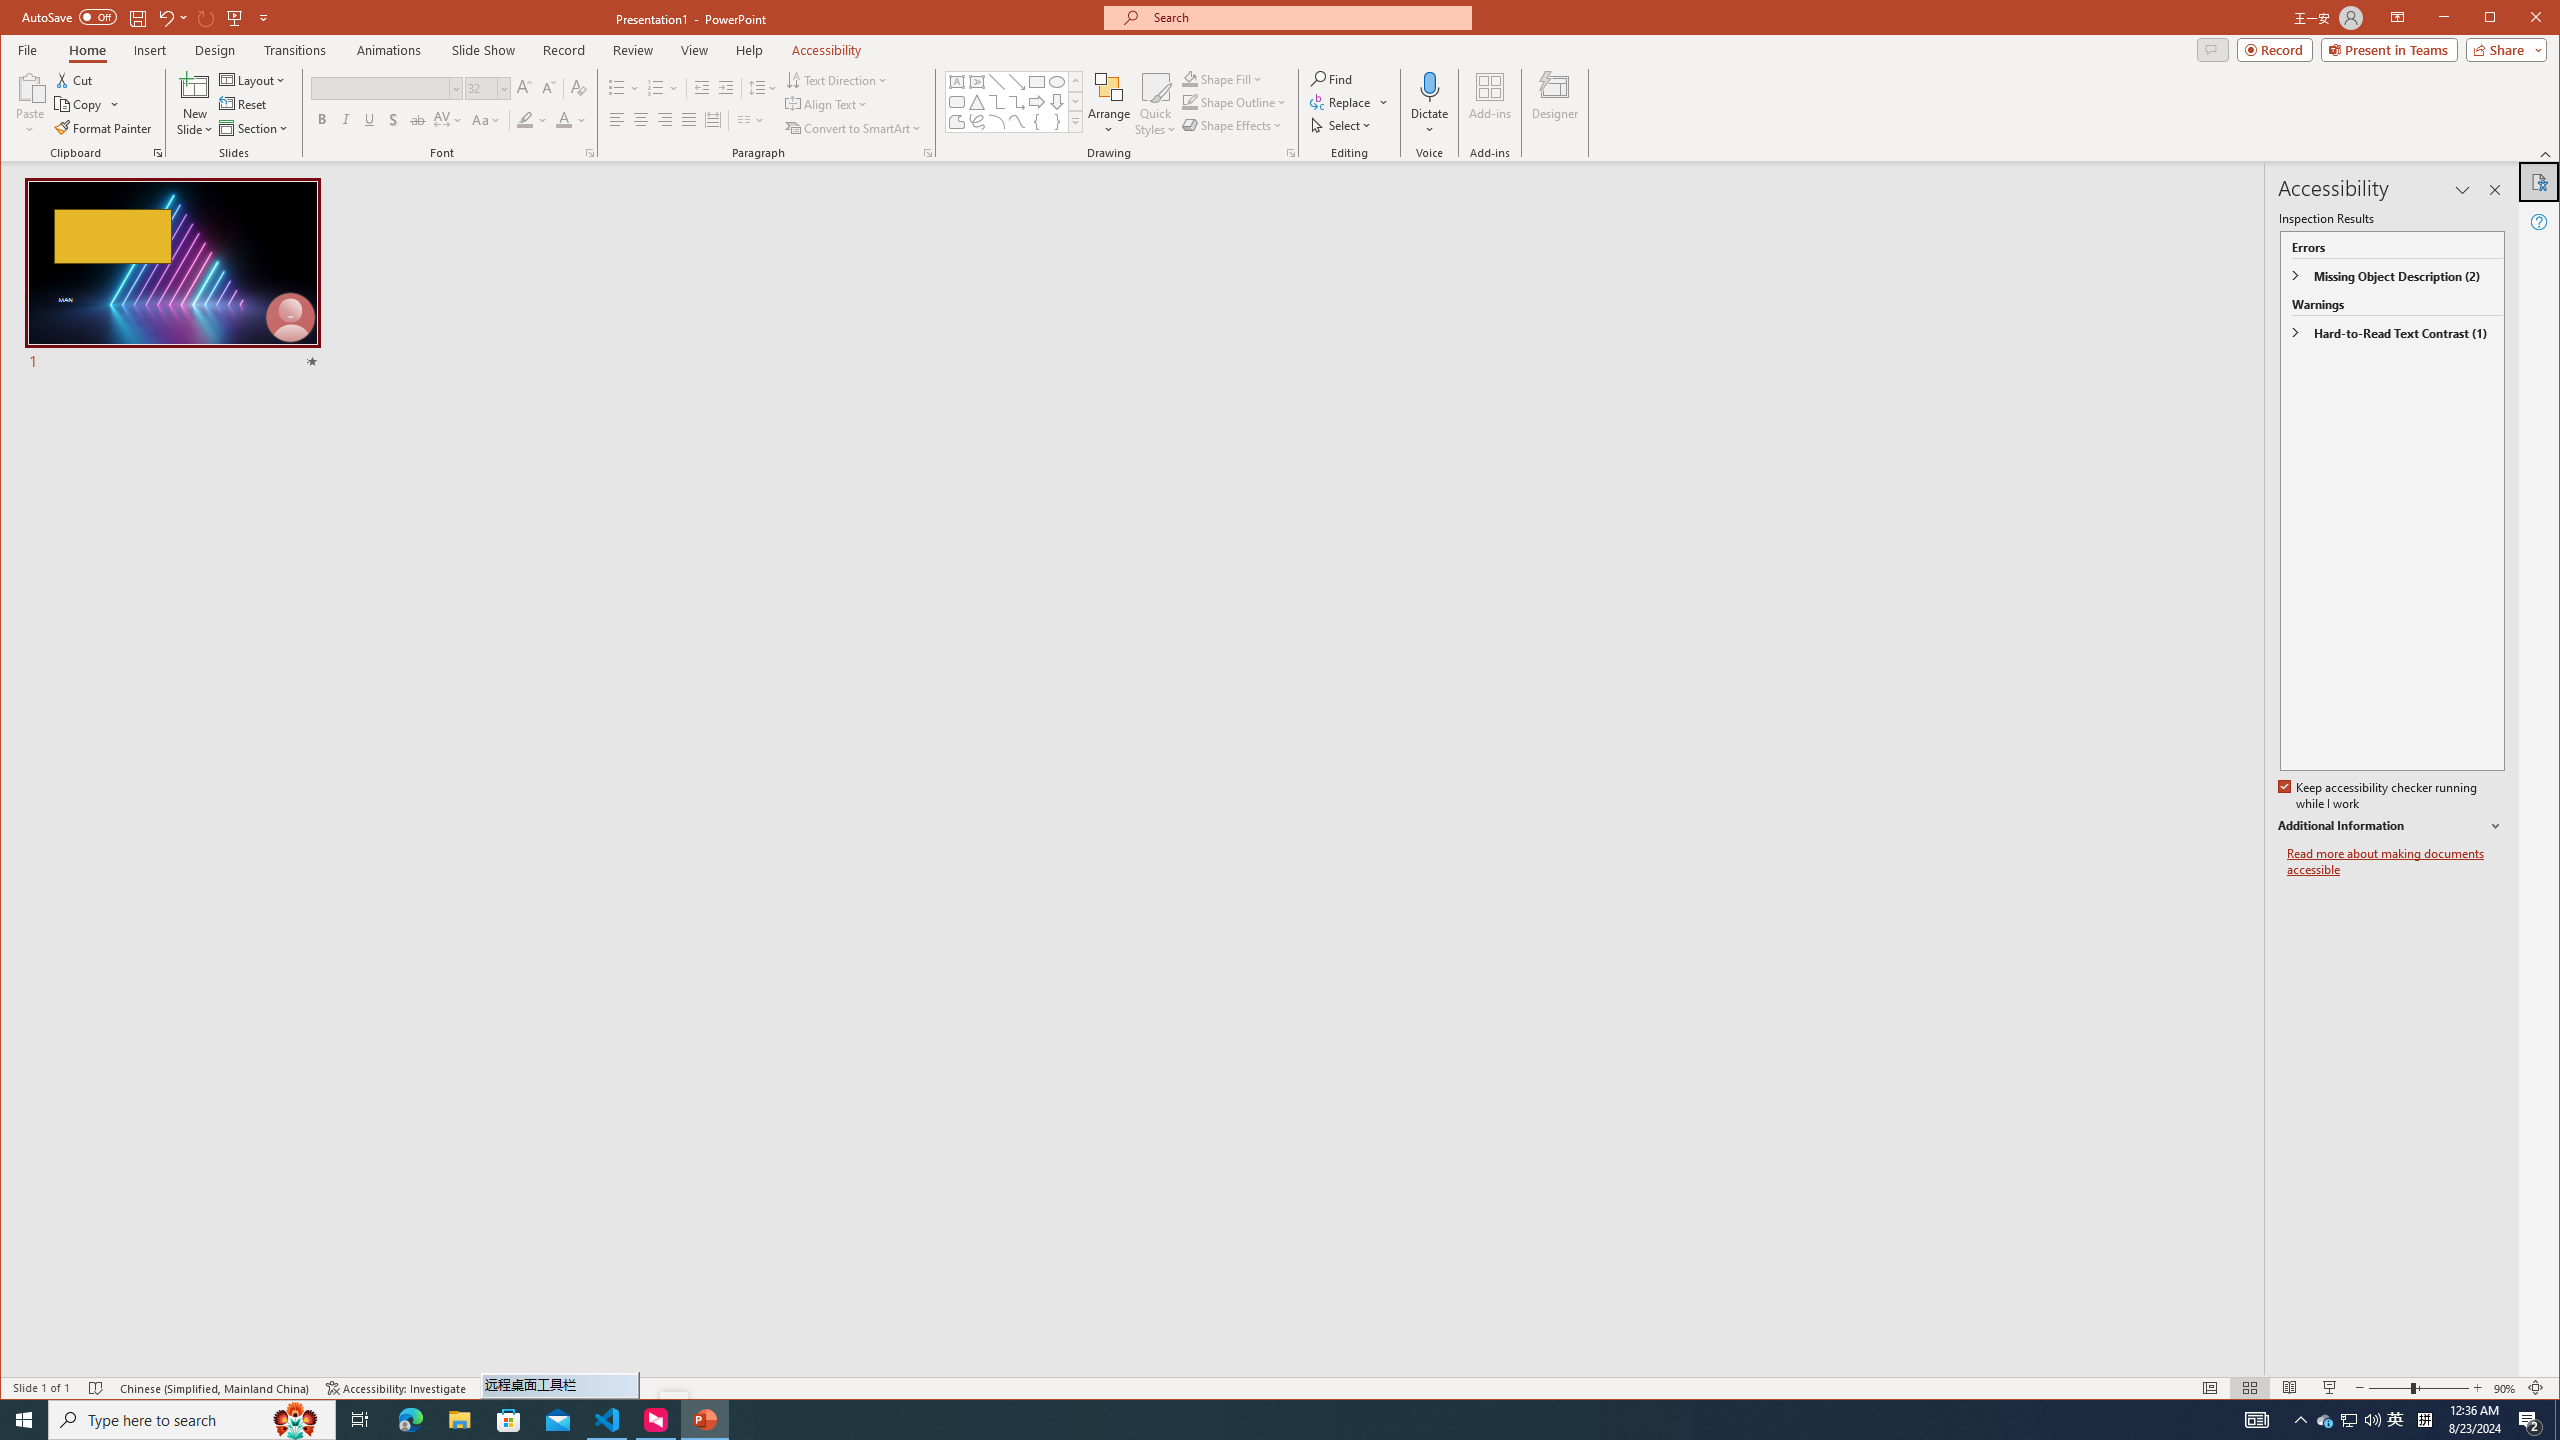 The image size is (2560, 1440). I want to click on Action Center, 2 new notifications, so click(2530, 1420).